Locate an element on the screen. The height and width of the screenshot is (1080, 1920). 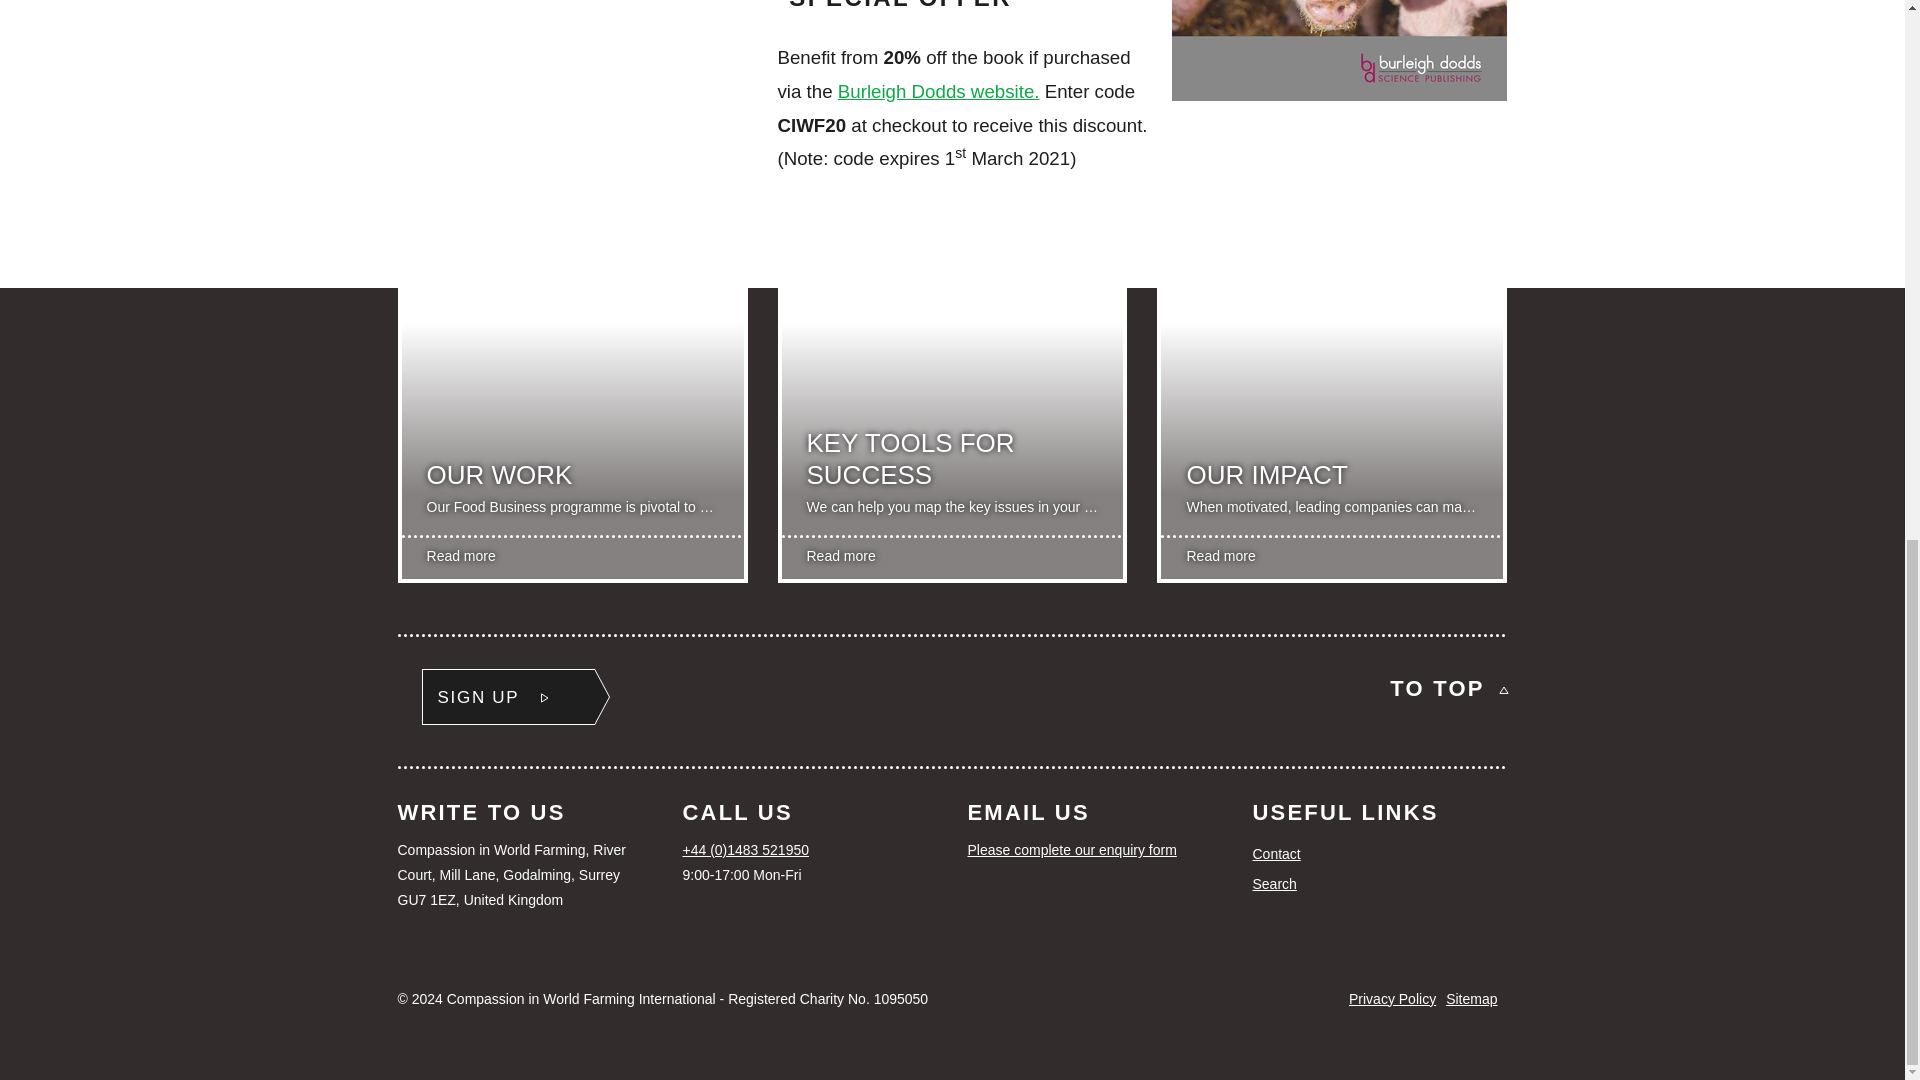
Burleigh Dodds website. is located at coordinates (938, 91).